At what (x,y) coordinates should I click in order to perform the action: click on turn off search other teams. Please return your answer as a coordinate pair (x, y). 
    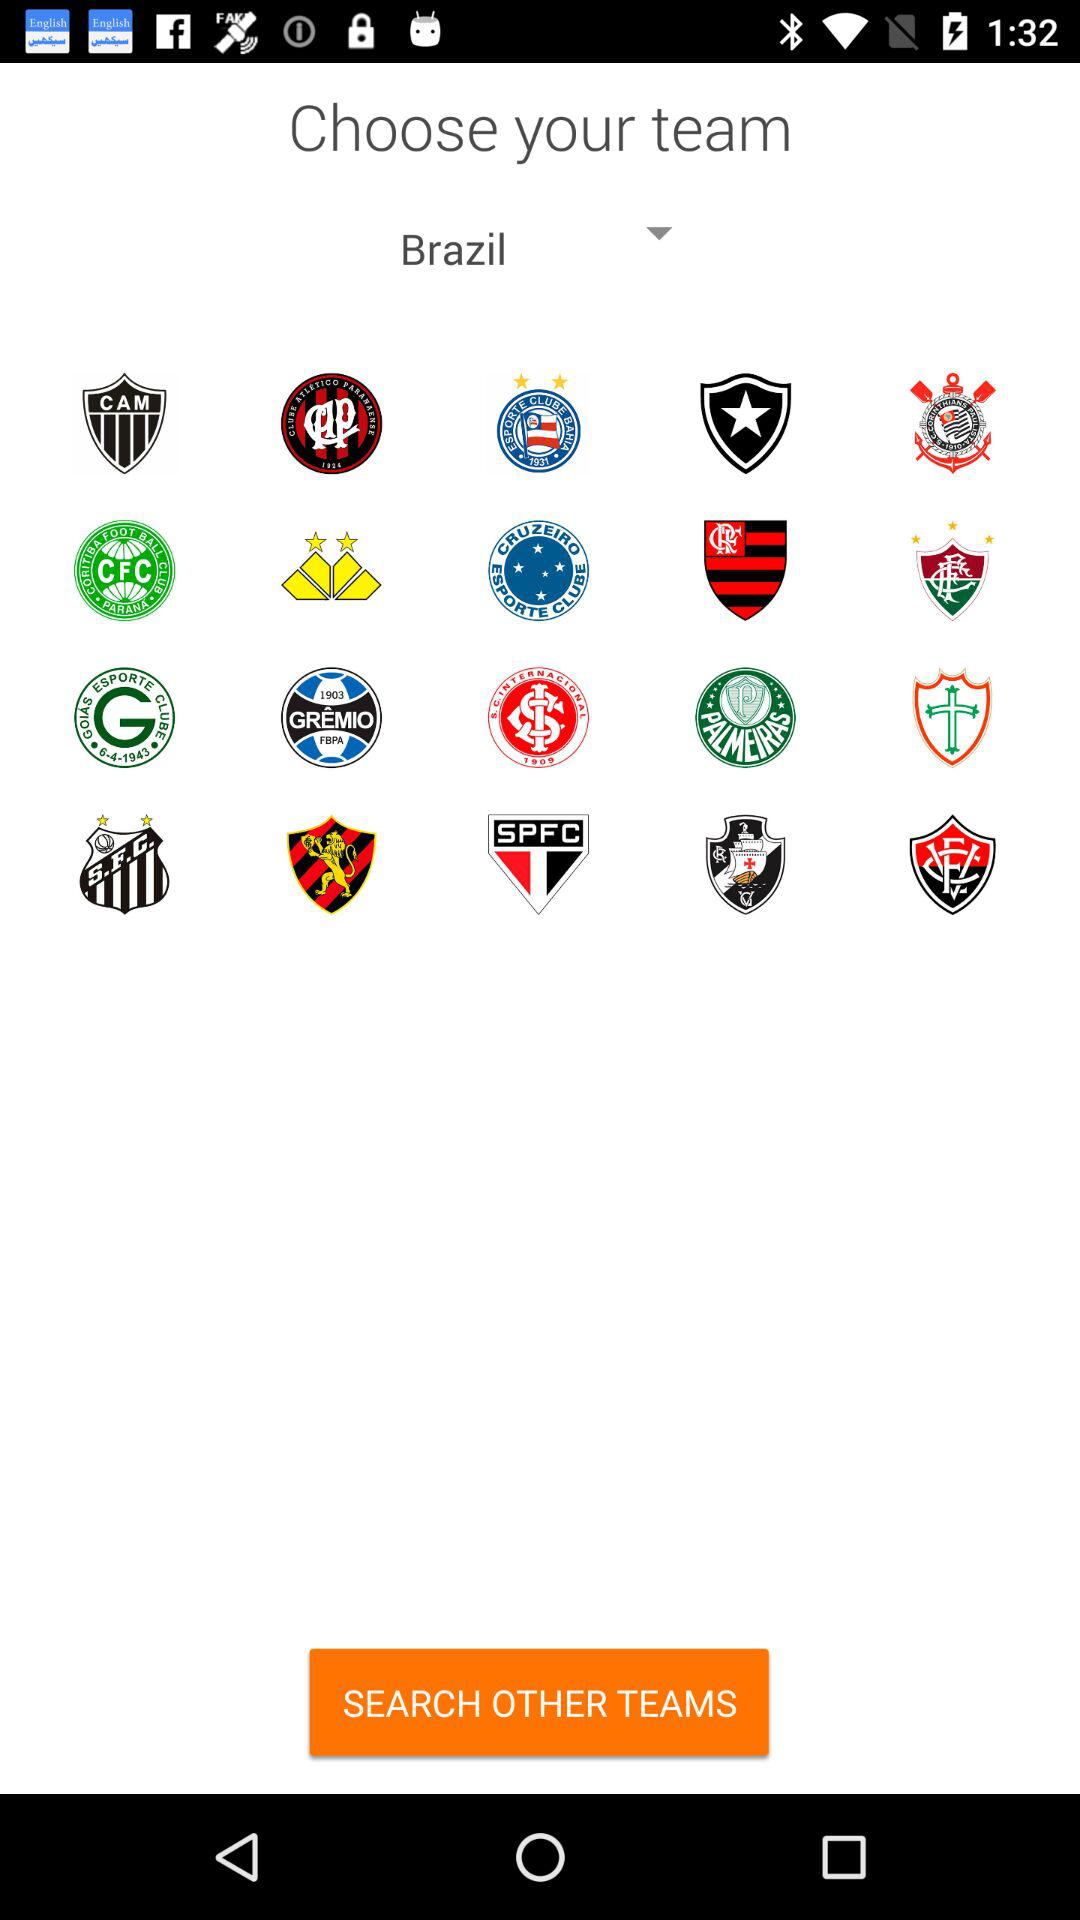
    Looking at the image, I should click on (540, 1710).